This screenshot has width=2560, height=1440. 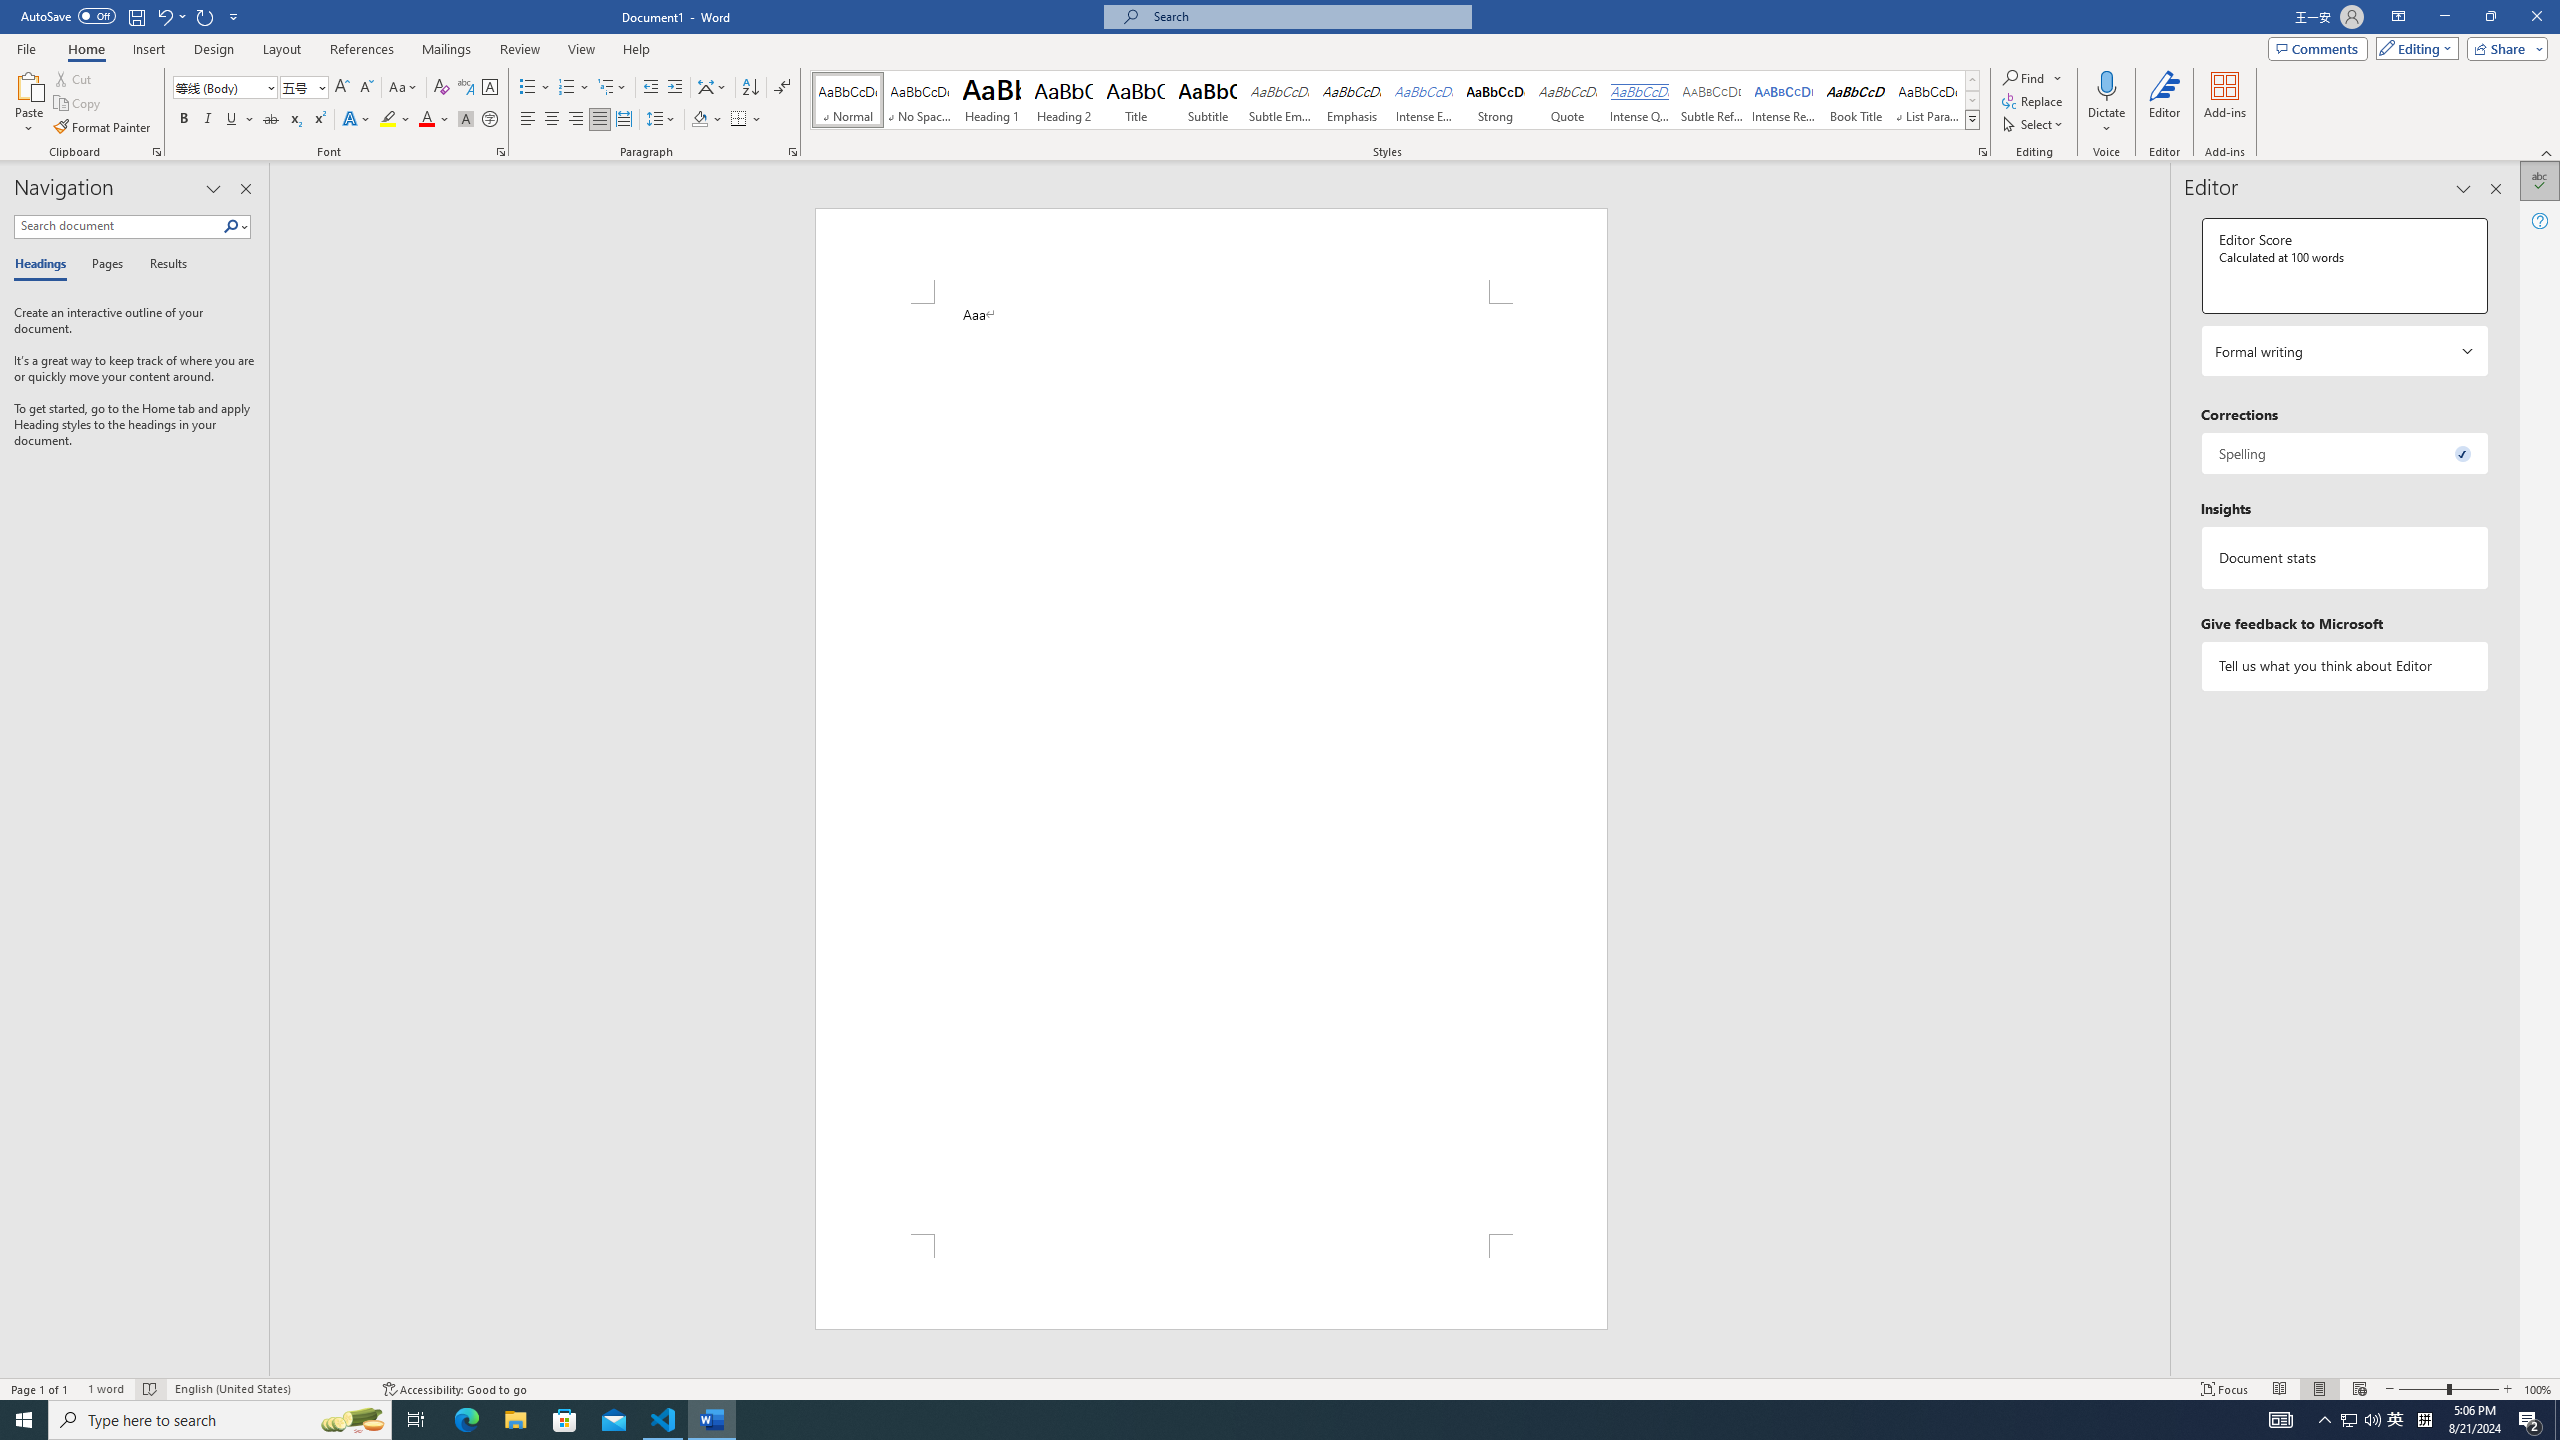 I want to click on Row Down, so click(x=1972, y=100).